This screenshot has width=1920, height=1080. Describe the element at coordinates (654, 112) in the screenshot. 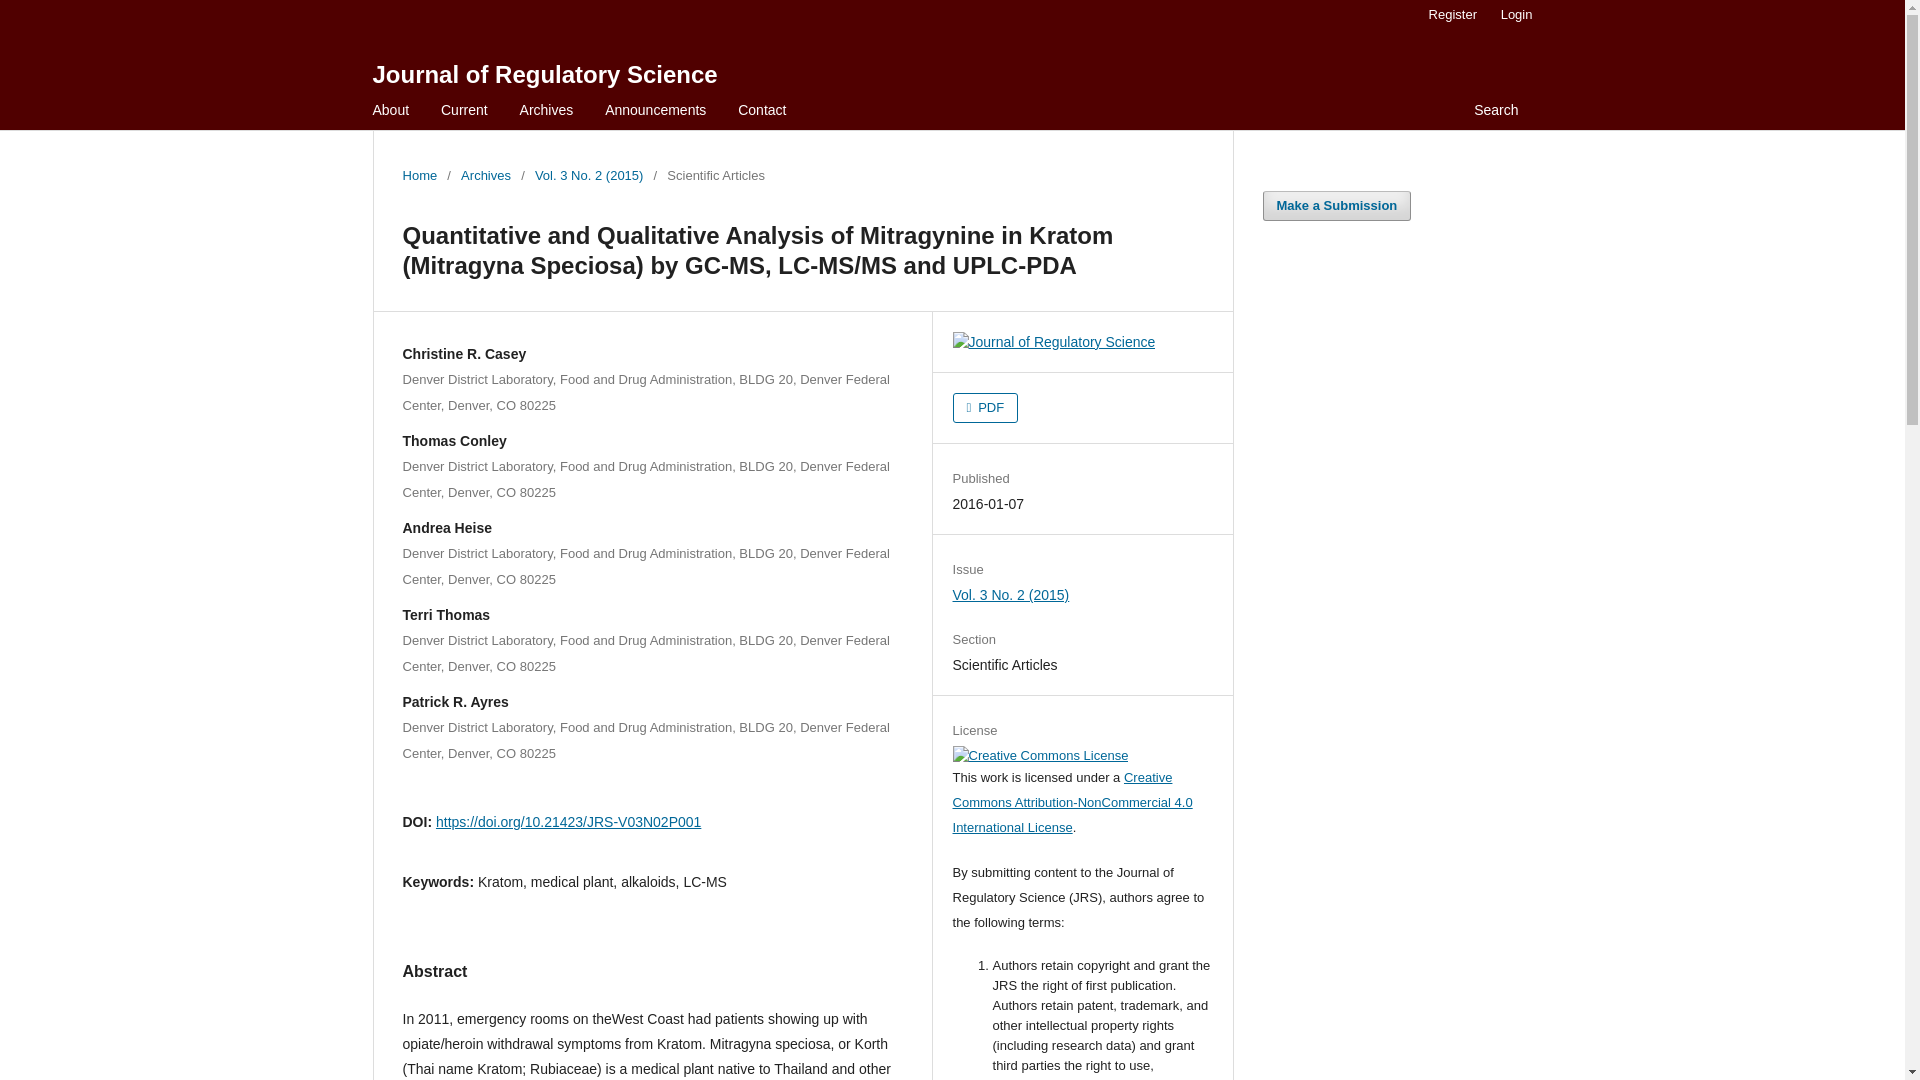

I see `Announcements` at that location.